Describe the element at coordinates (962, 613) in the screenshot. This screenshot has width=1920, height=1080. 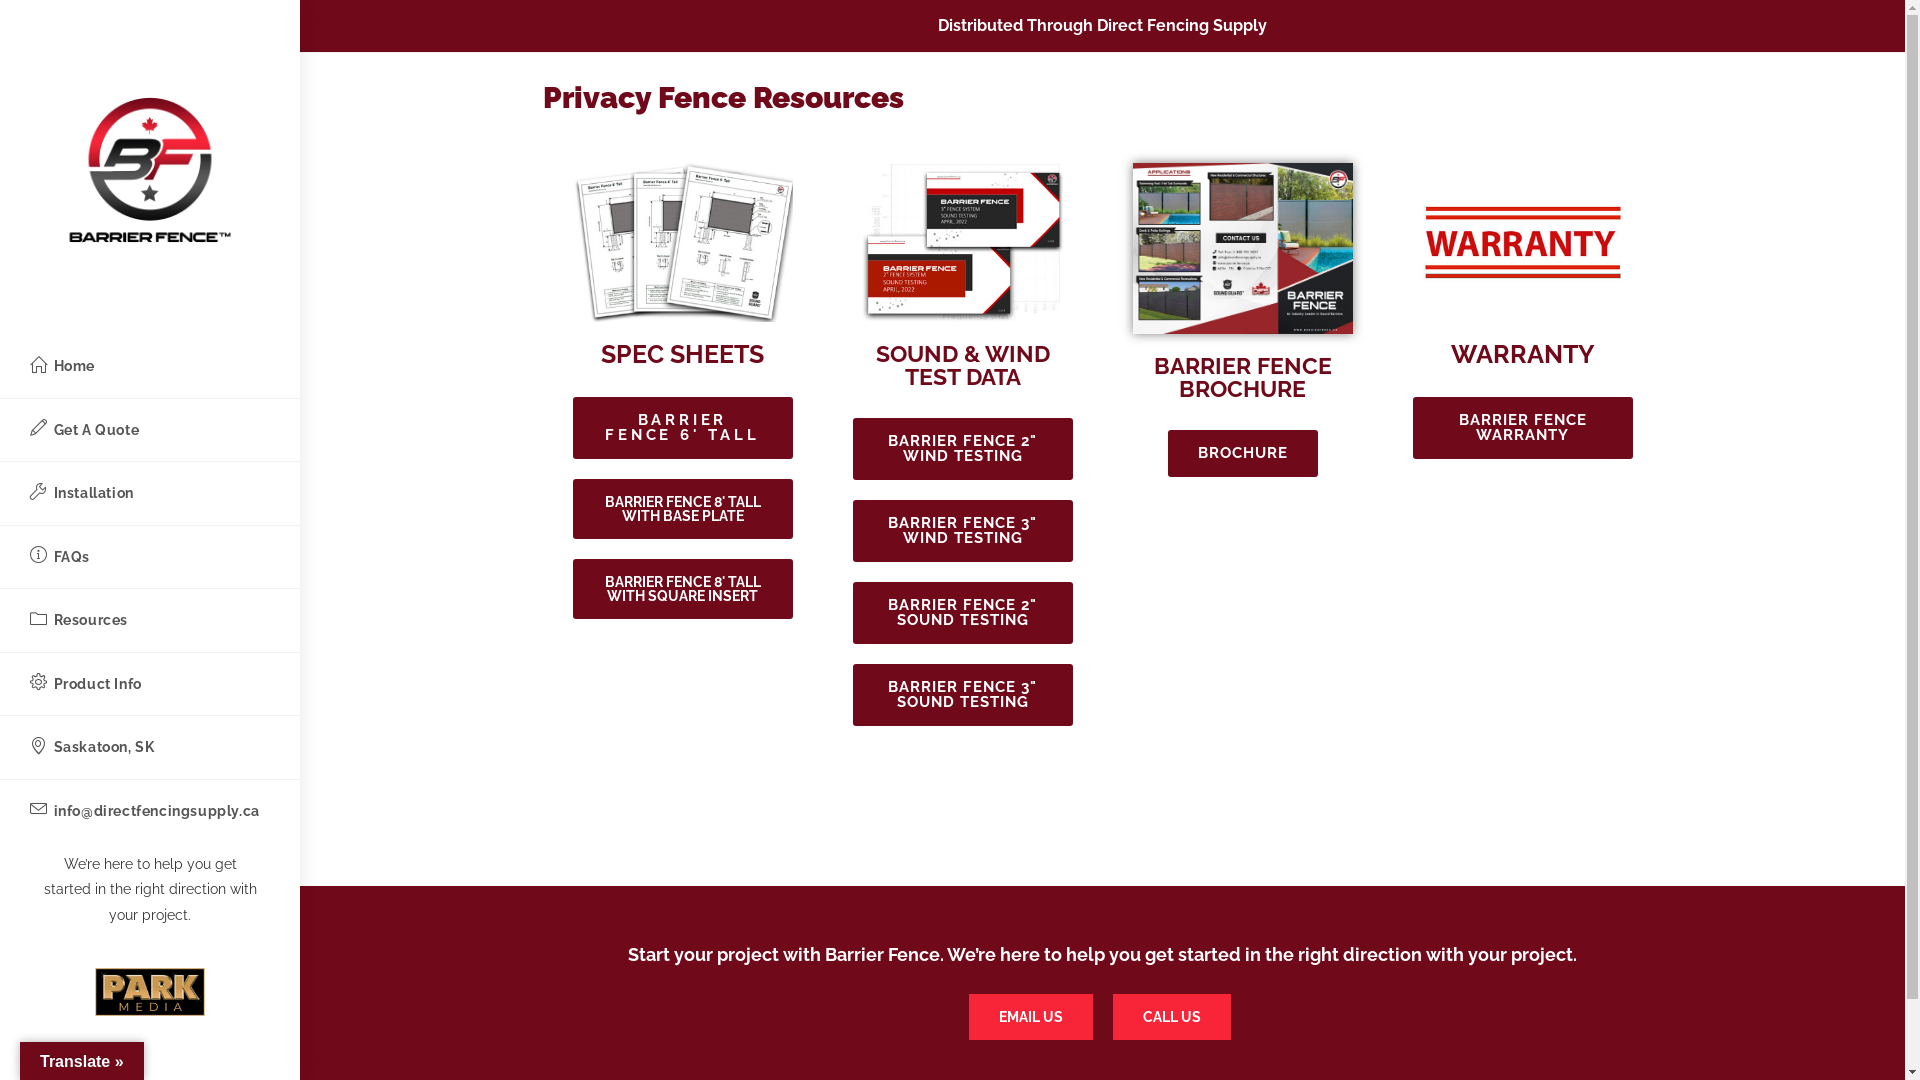
I see `BARRIER FENCE 2" SOUND TESTING` at that location.